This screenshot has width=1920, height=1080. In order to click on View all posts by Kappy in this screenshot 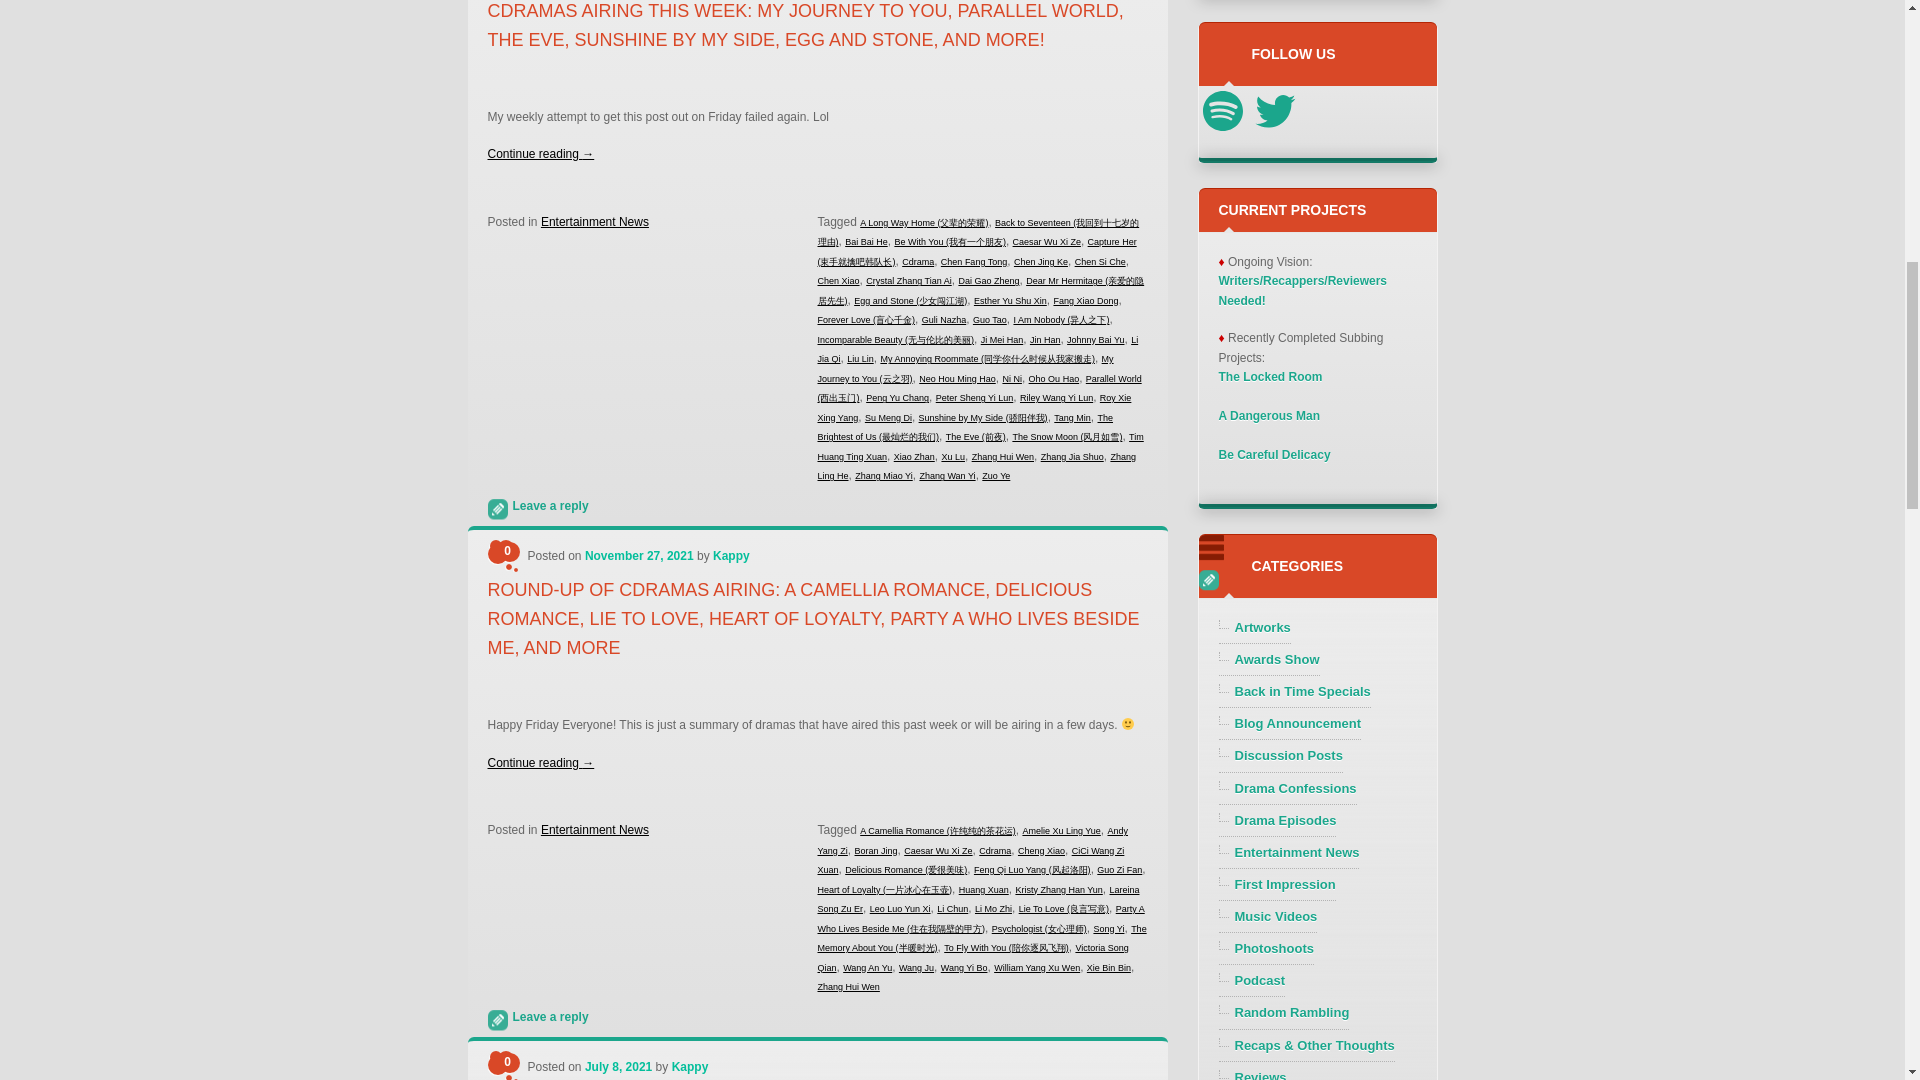, I will do `click(690, 1066)`.